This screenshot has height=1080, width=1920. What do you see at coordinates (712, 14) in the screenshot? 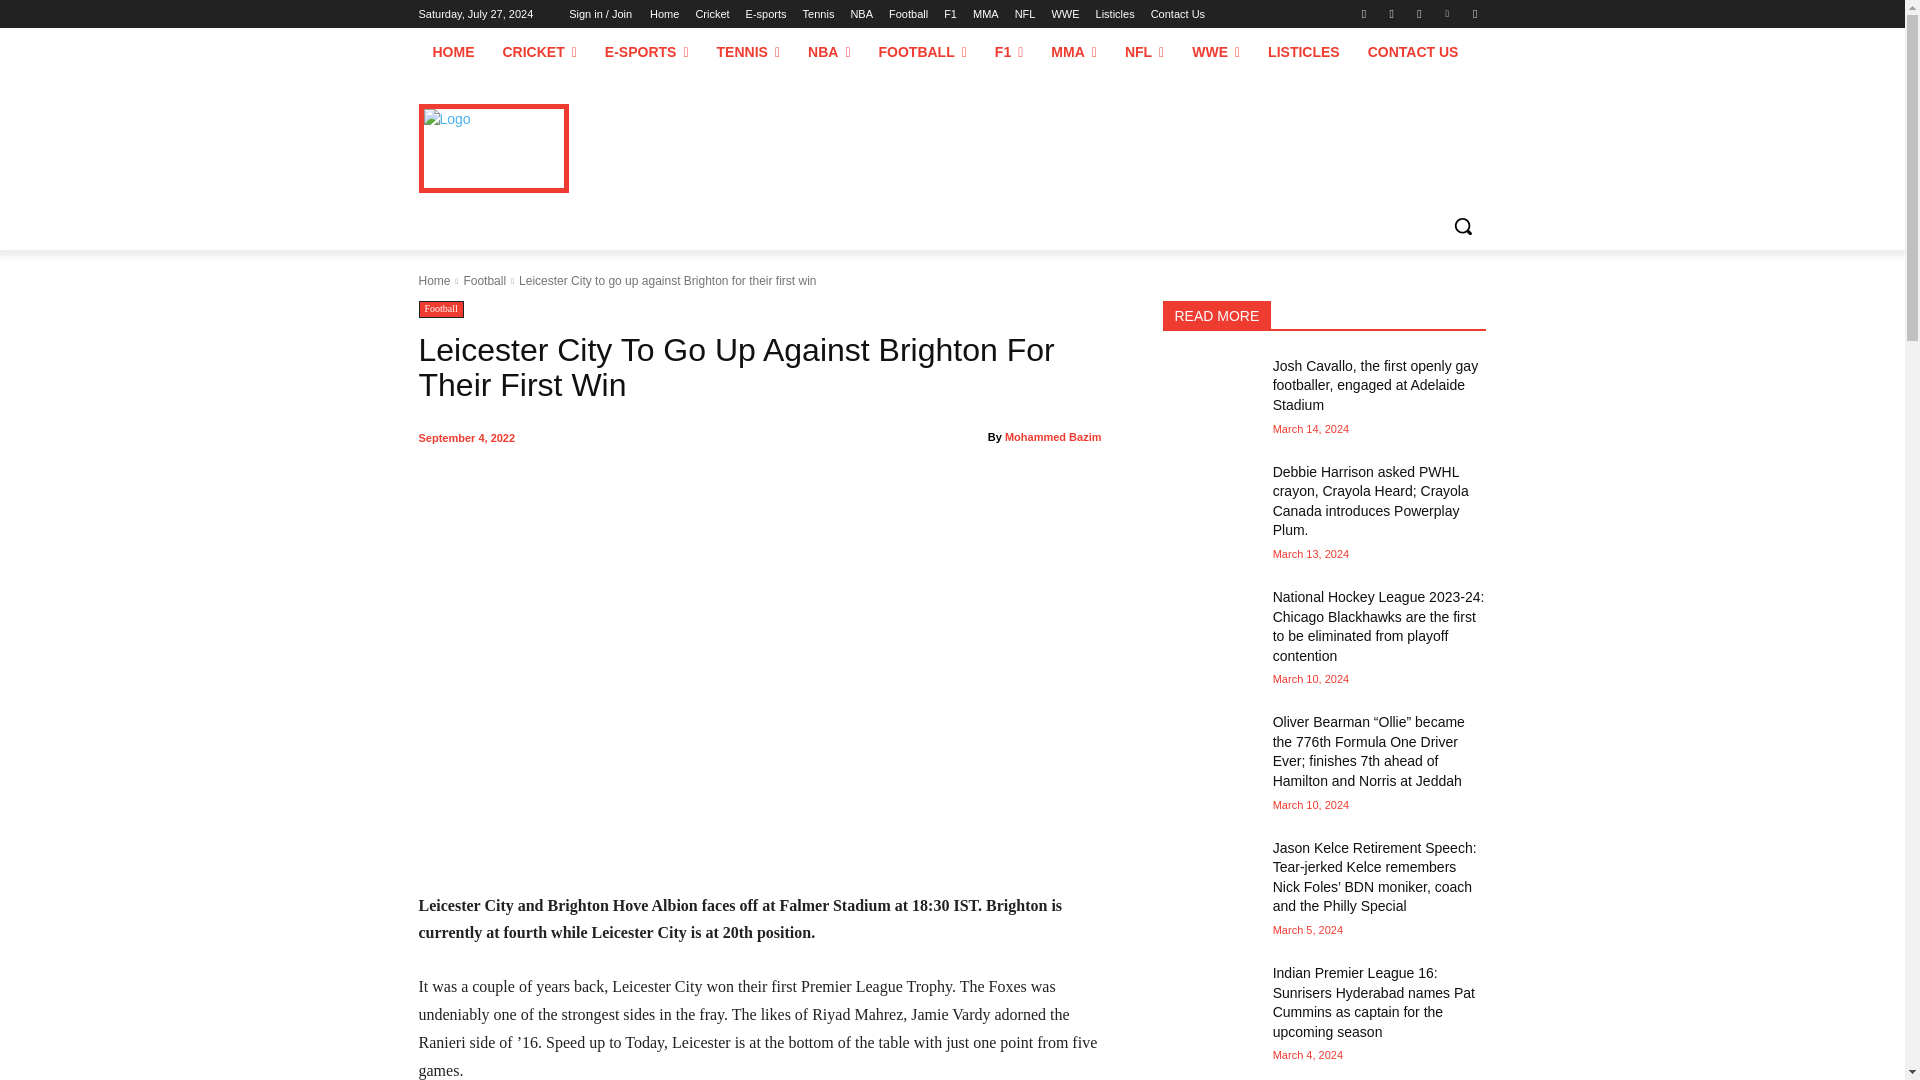
I see `Cricket` at bounding box center [712, 14].